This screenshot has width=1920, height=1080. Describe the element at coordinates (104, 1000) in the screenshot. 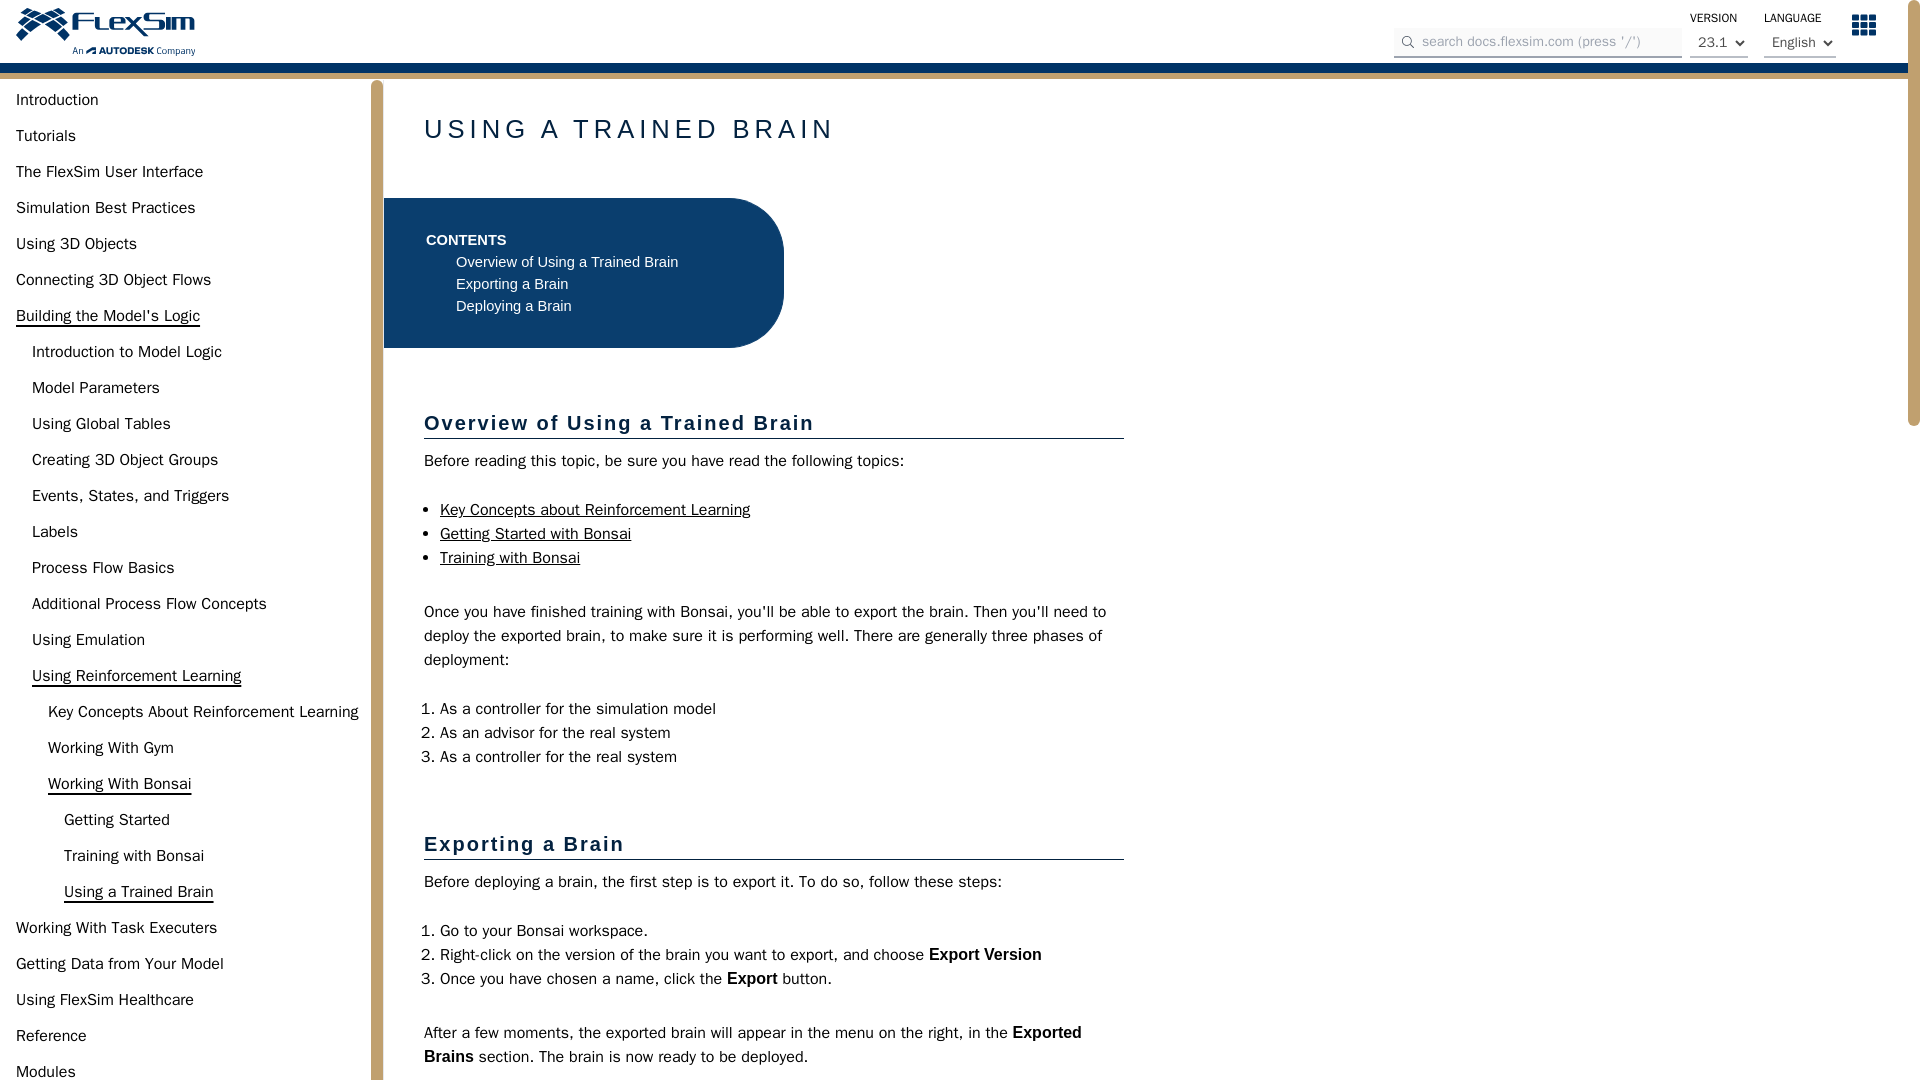

I see `Using FlexSim Healthcare` at that location.